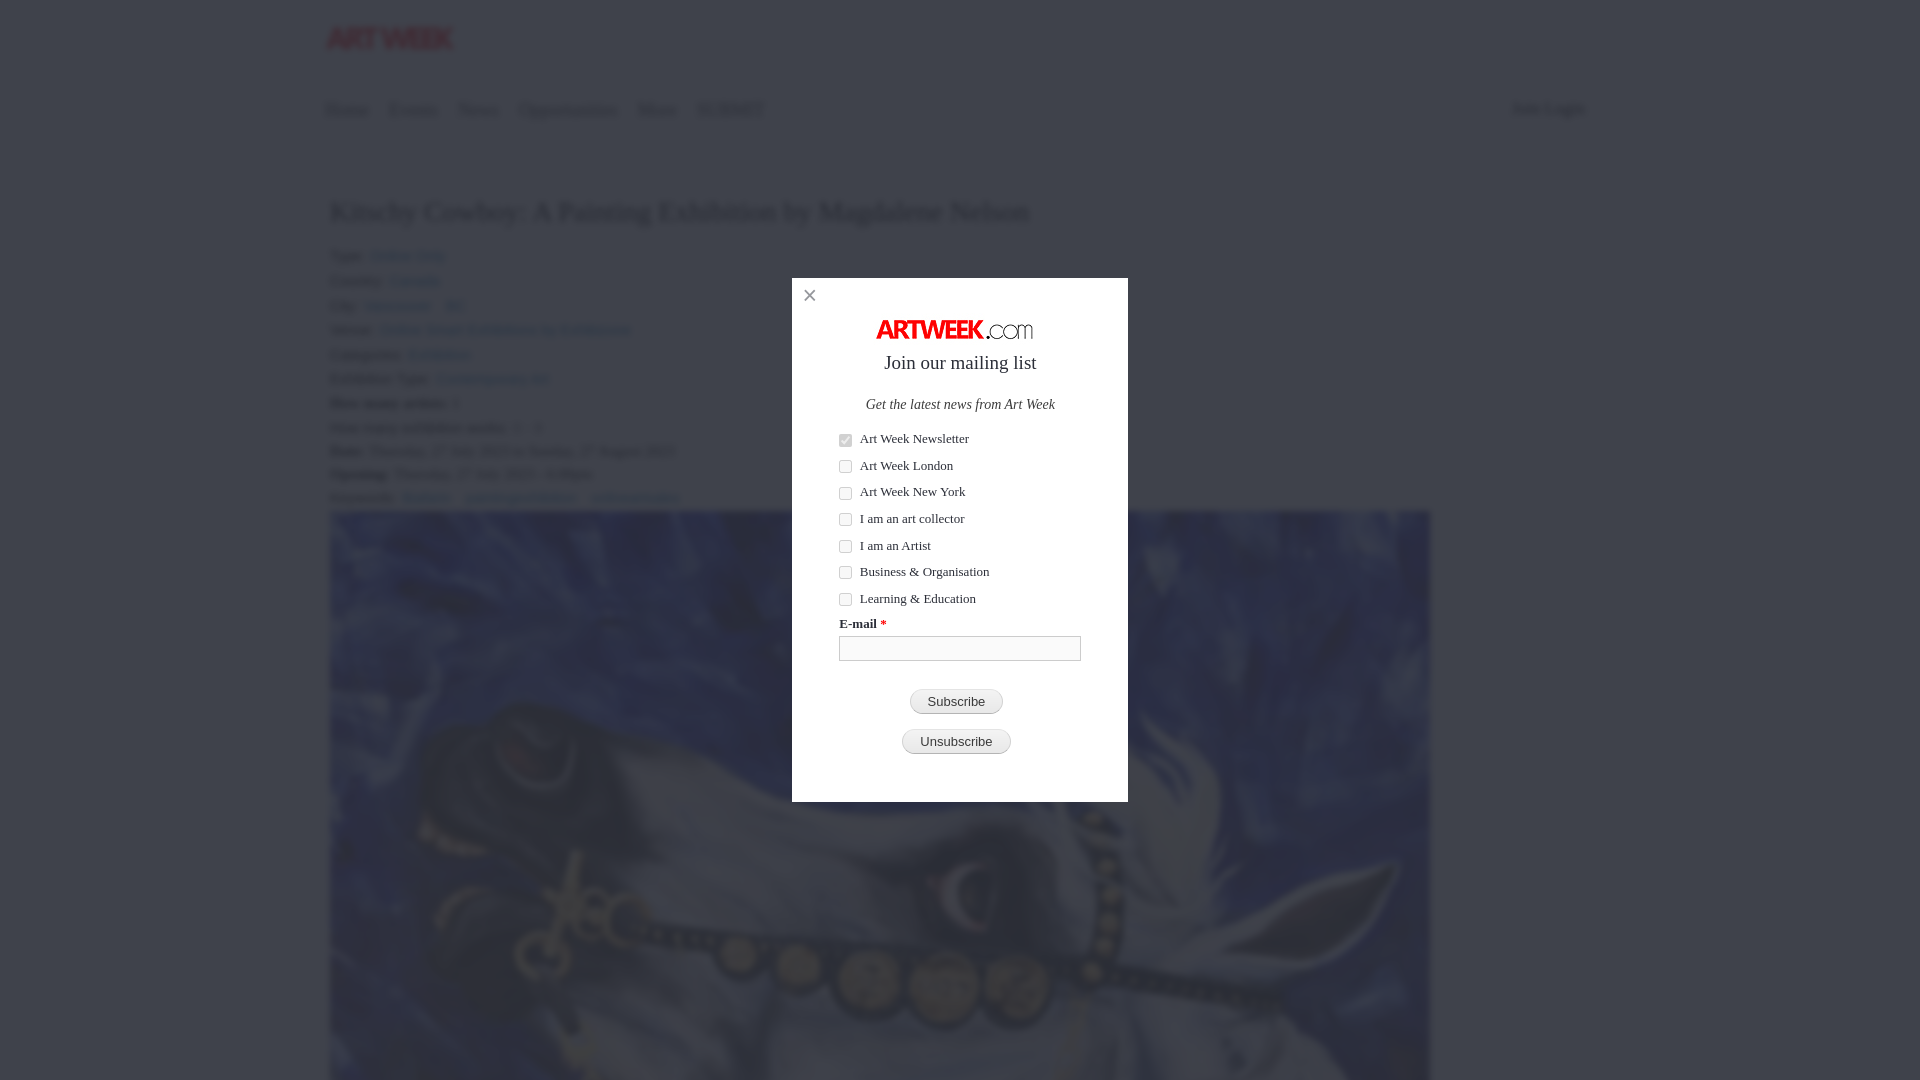 Image resolution: width=1920 pixels, height=1080 pixels. What do you see at coordinates (1526, 108) in the screenshot?
I see `Join` at bounding box center [1526, 108].